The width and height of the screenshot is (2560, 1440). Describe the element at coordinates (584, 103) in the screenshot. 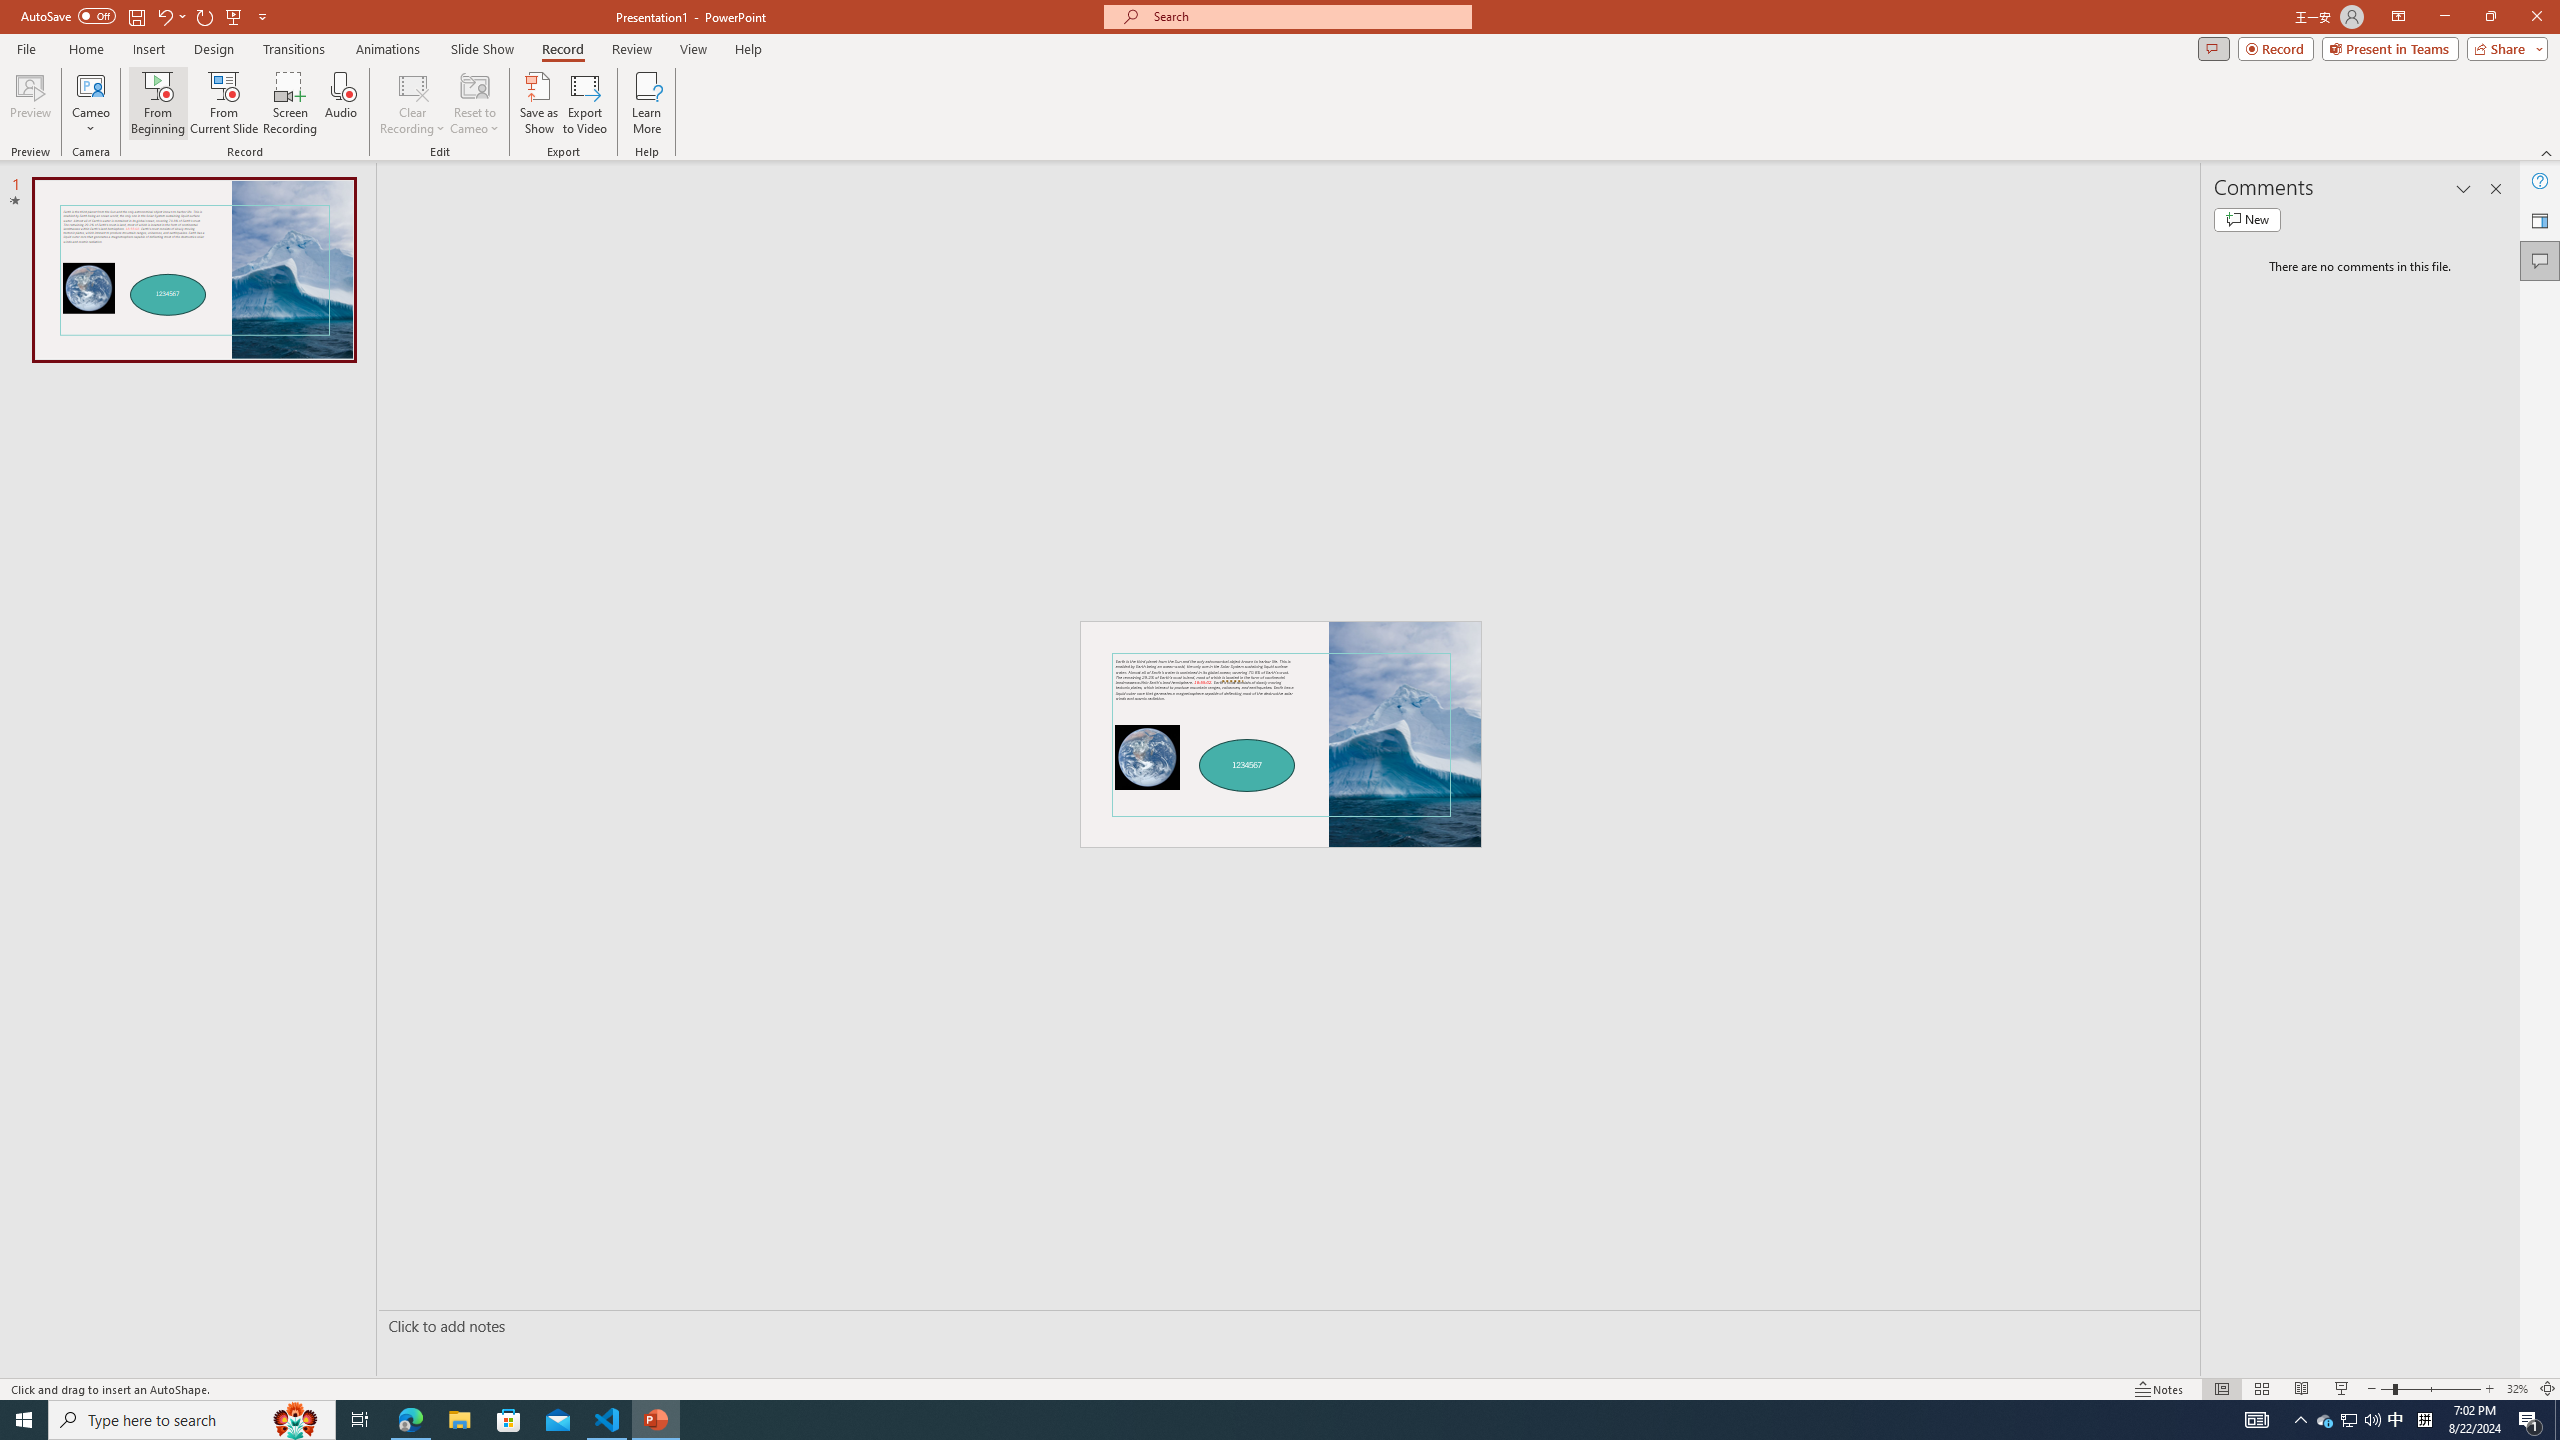

I see `Export to Video` at that location.